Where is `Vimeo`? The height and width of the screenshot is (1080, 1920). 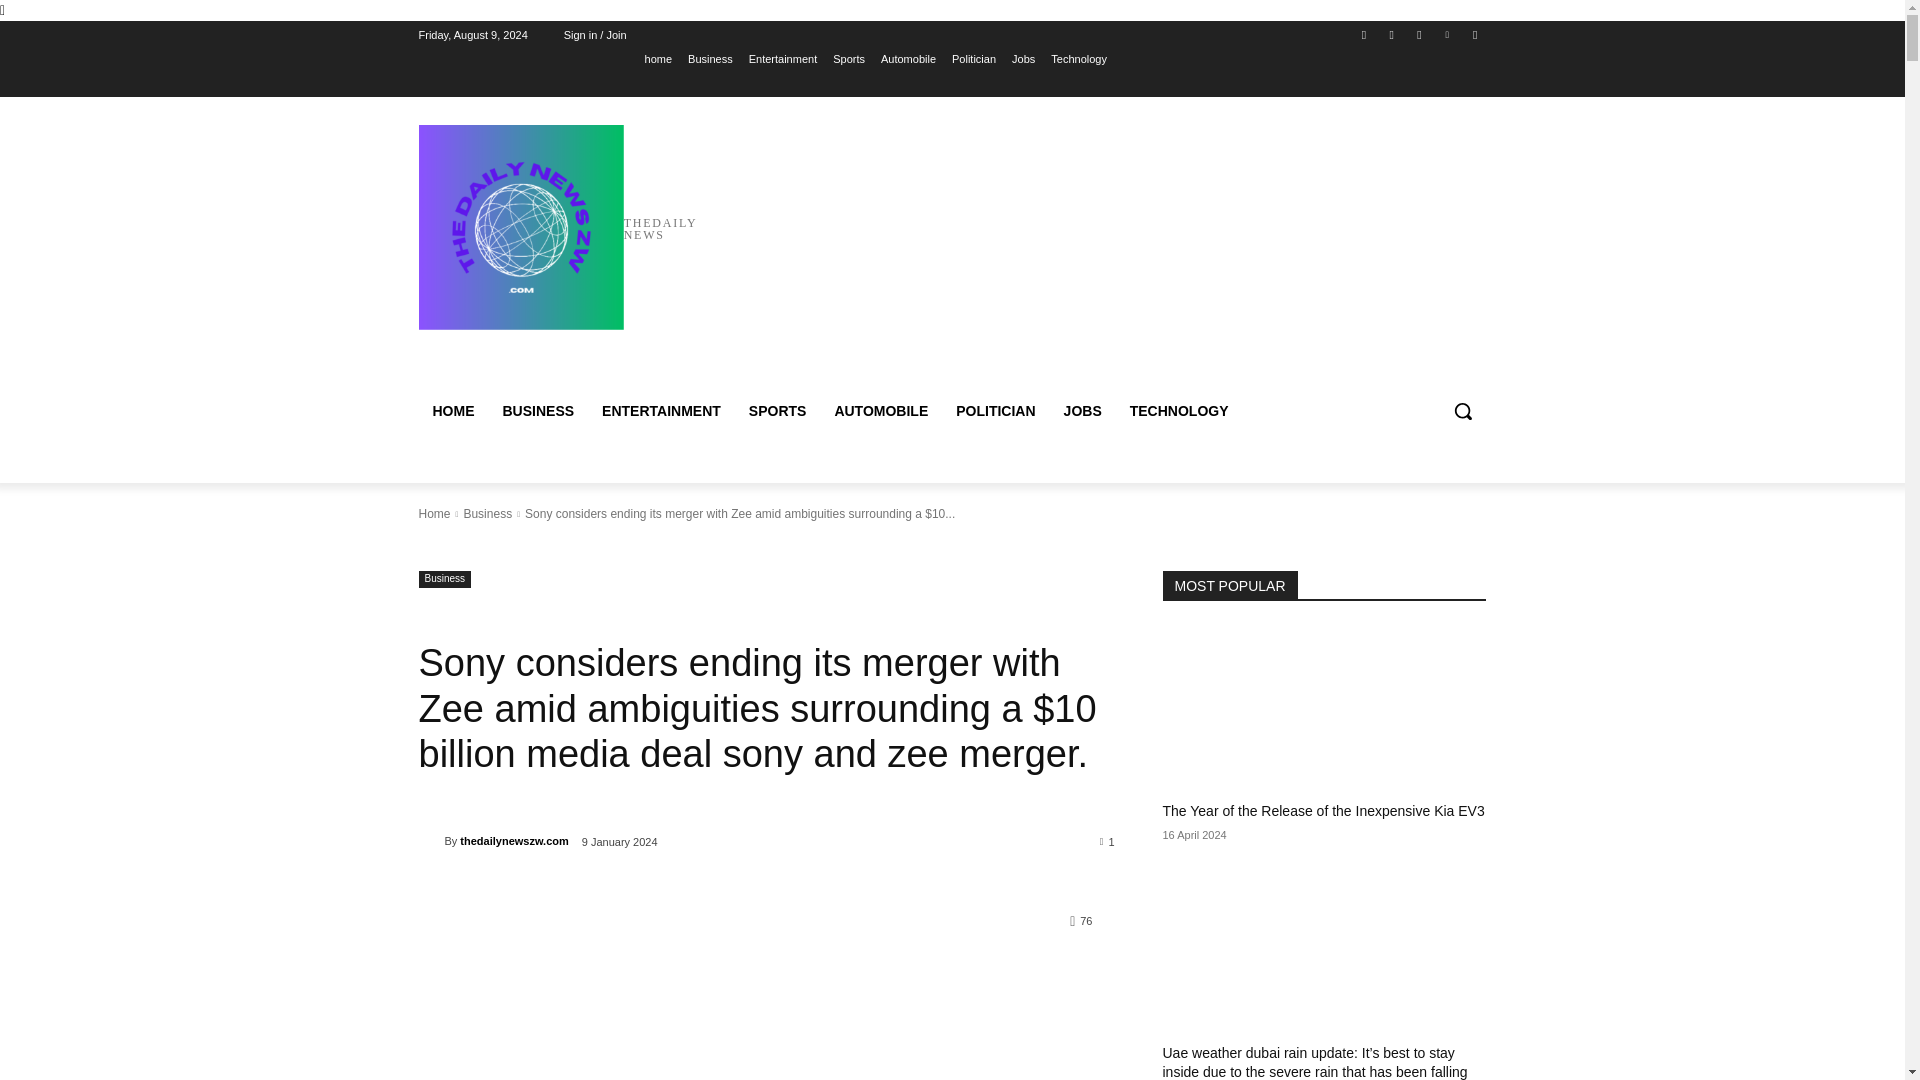 Vimeo is located at coordinates (1448, 35).